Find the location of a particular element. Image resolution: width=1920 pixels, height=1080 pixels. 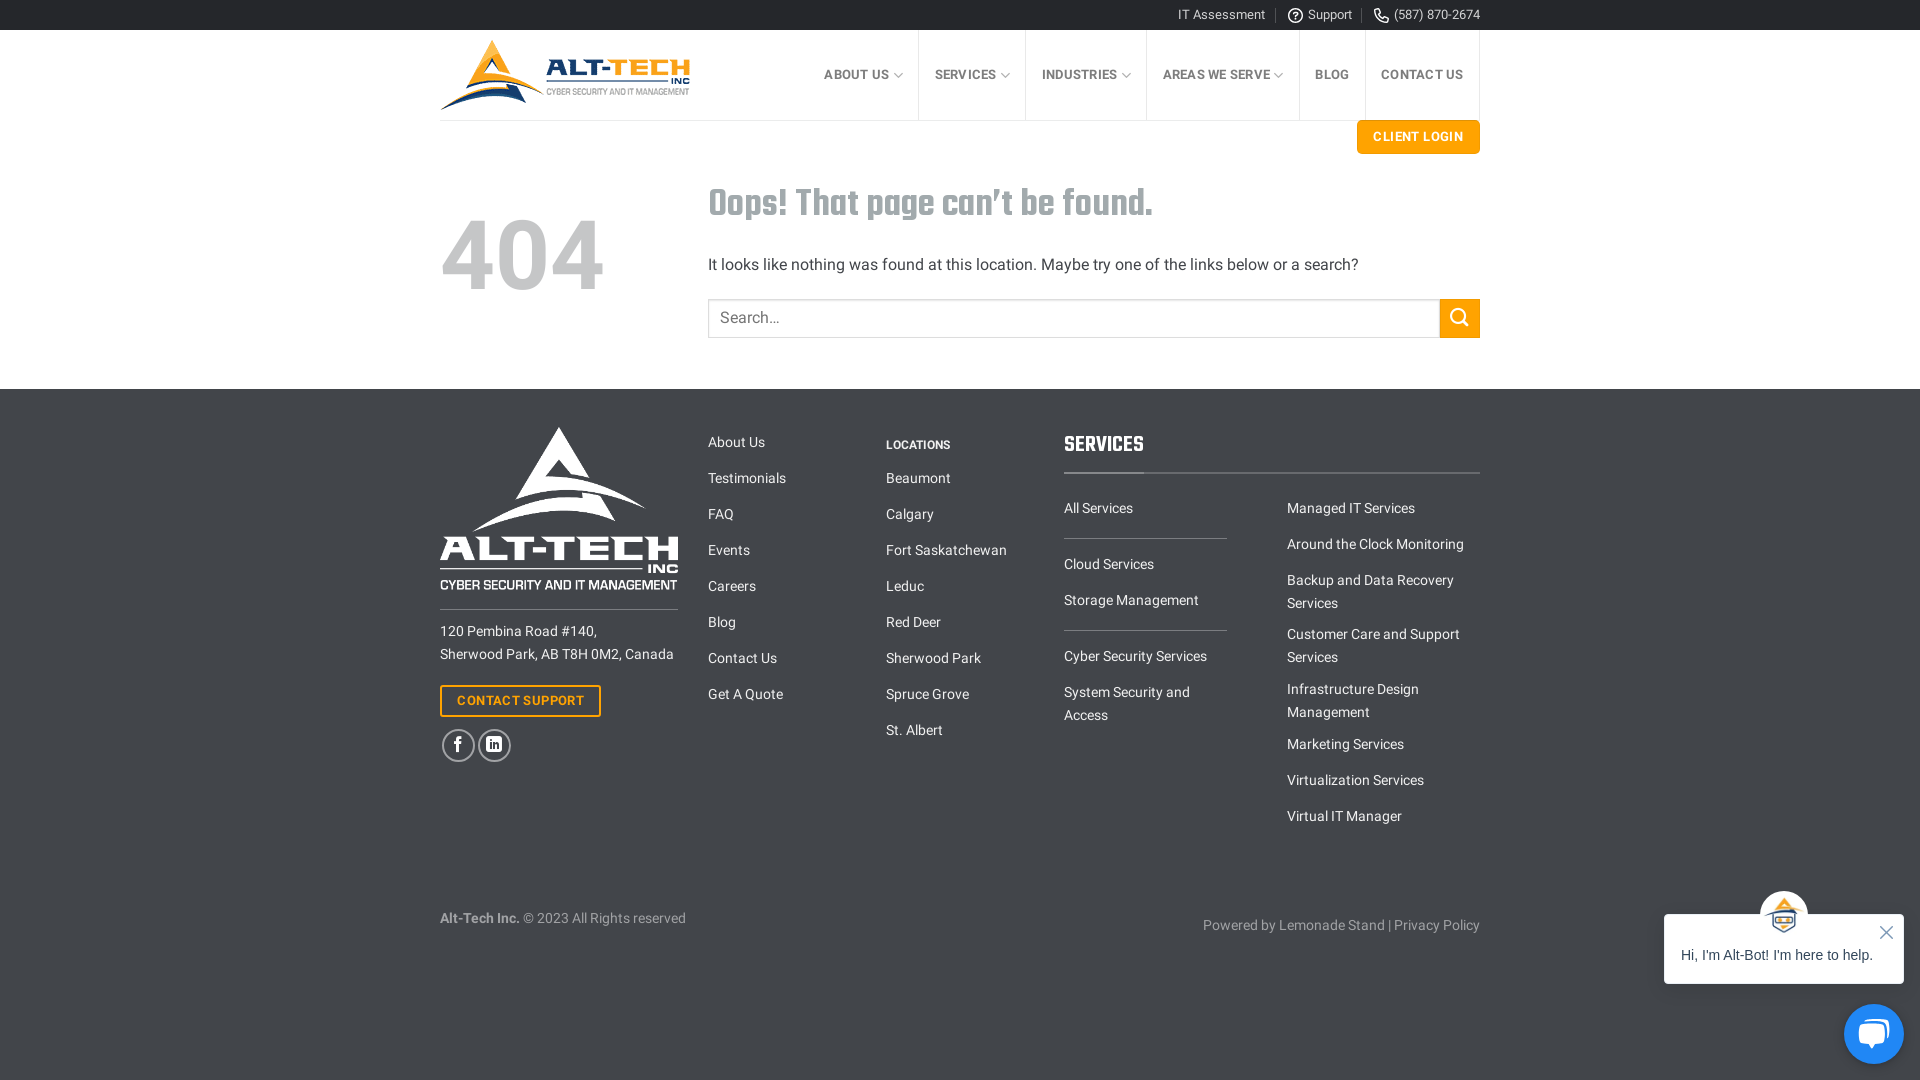

Alt-Tech Inc. - Technology Solutions Simplified is located at coordinates (580, 75).